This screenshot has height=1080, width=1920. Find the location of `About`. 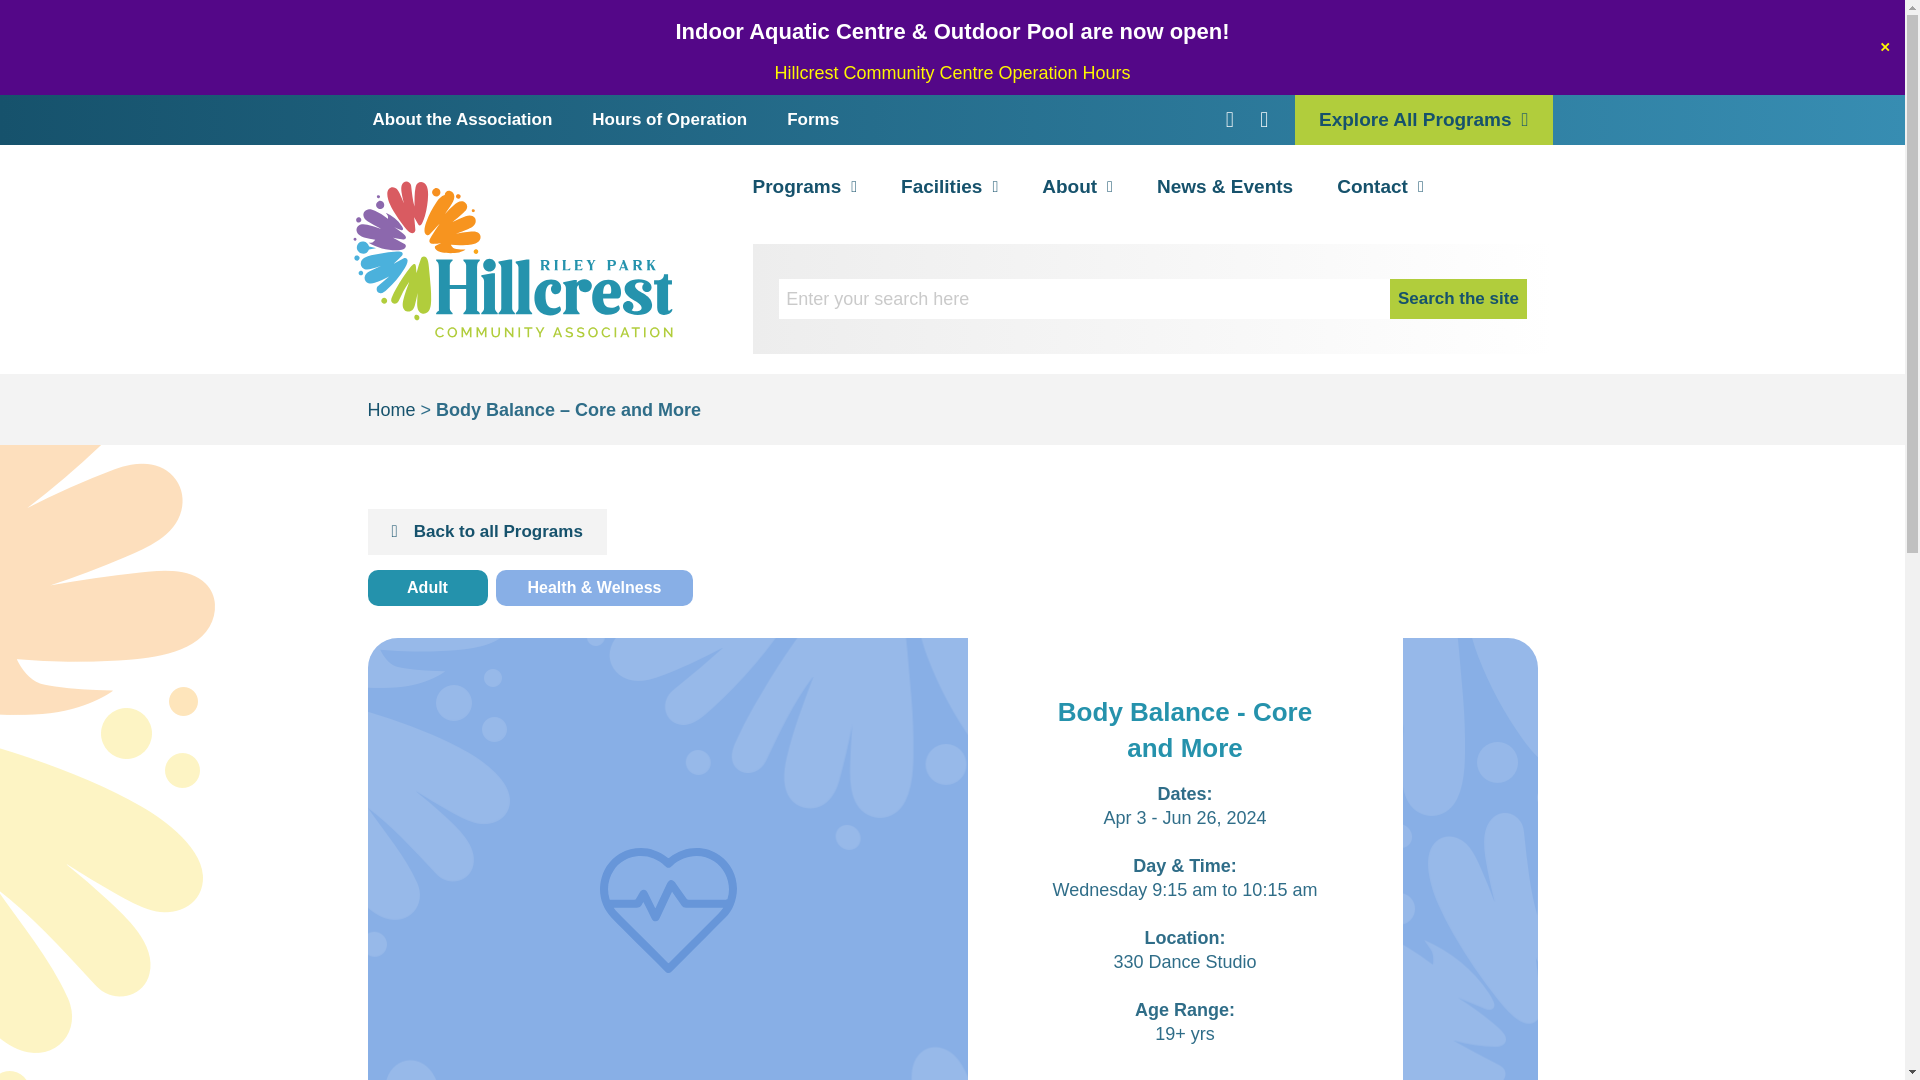

About is located at coordinates (1078, 186).